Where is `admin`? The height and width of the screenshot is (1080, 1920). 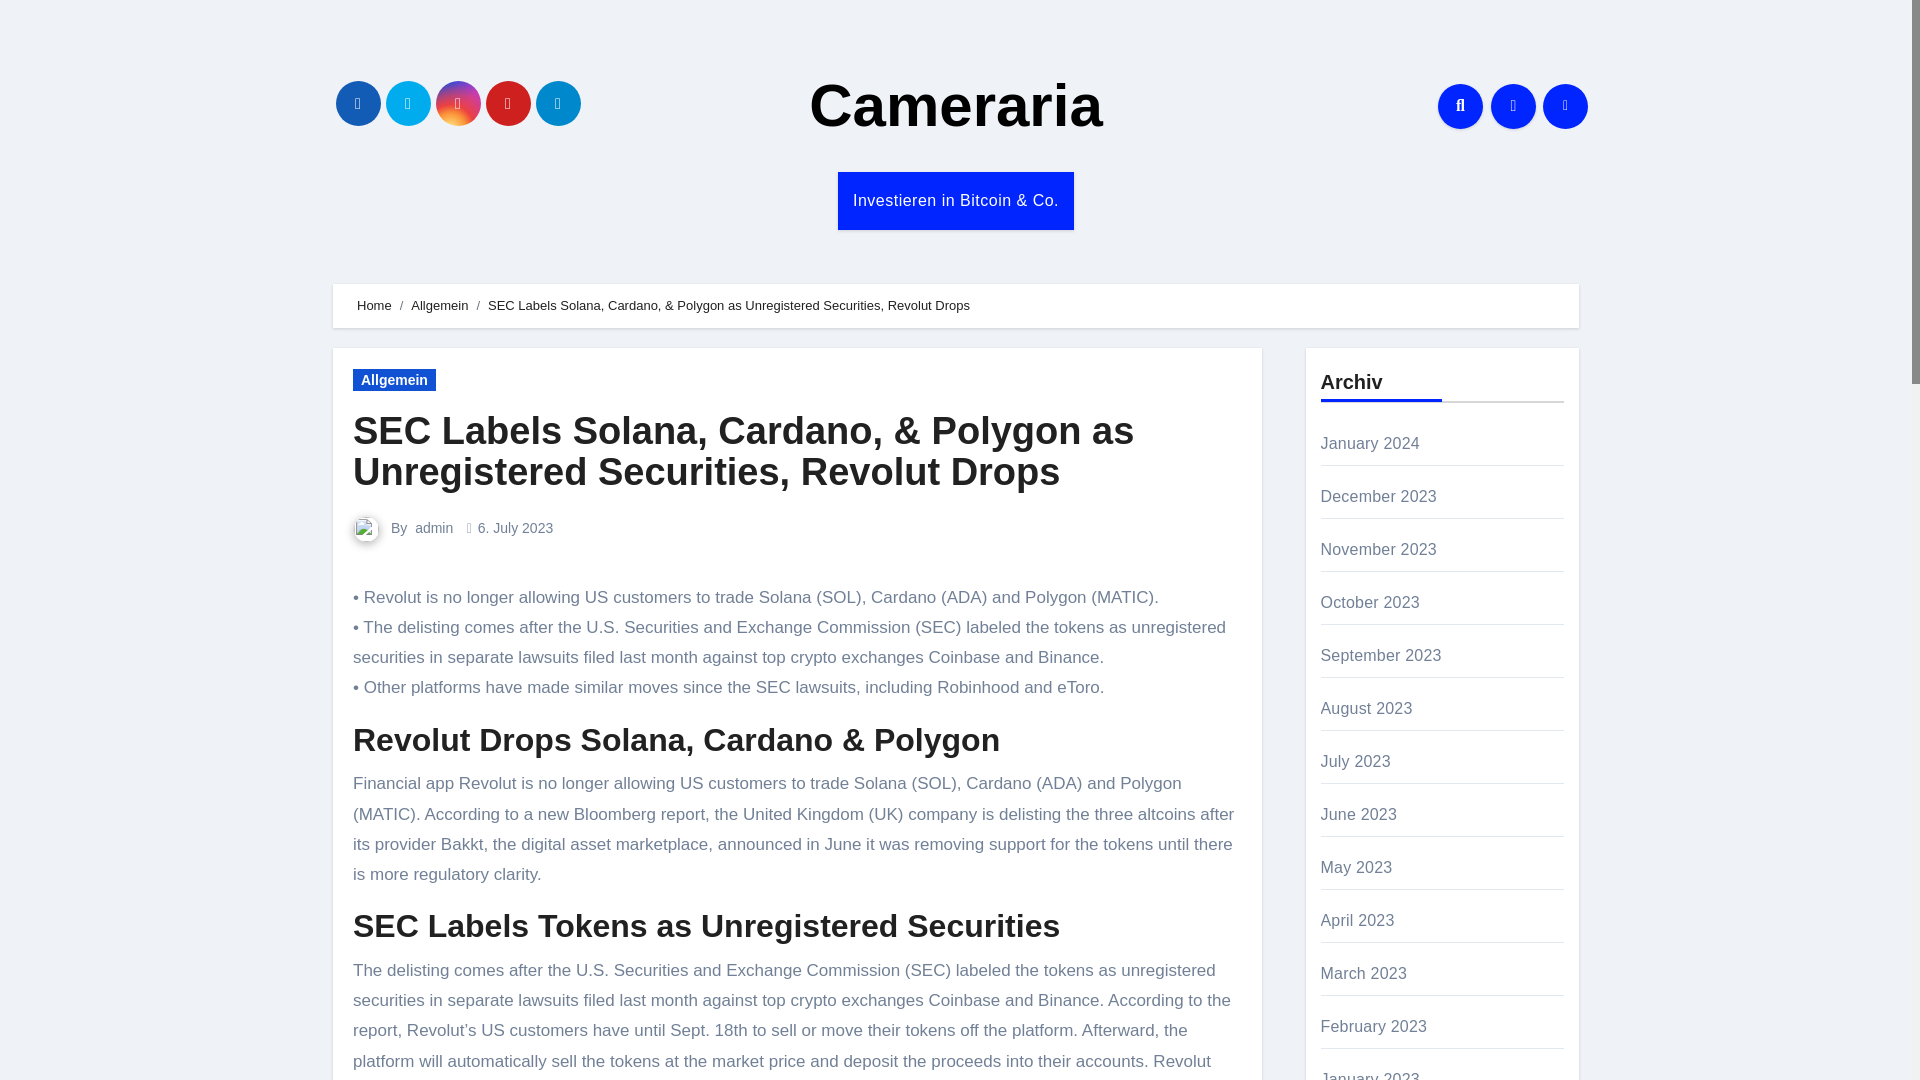 admin is located at coordinates (434, 527).